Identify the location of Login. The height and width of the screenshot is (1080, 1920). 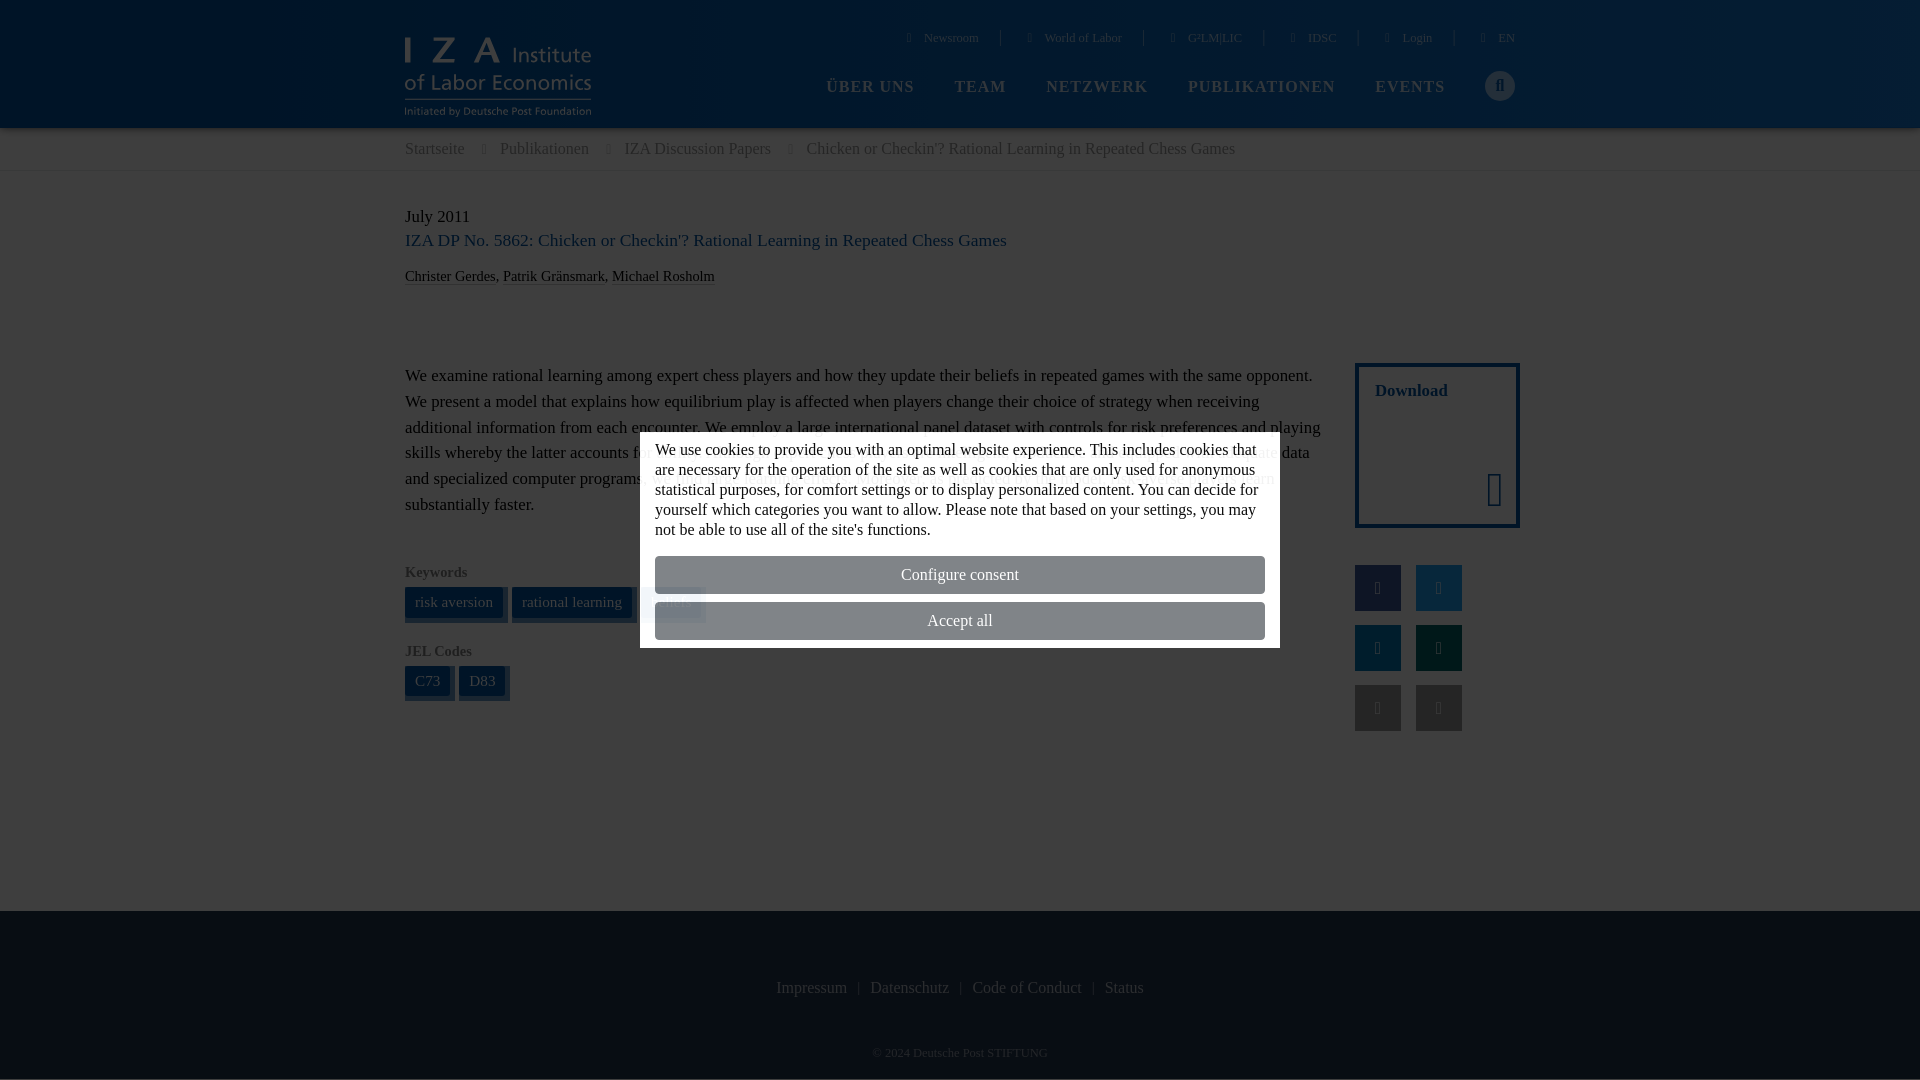
(1406, 40).